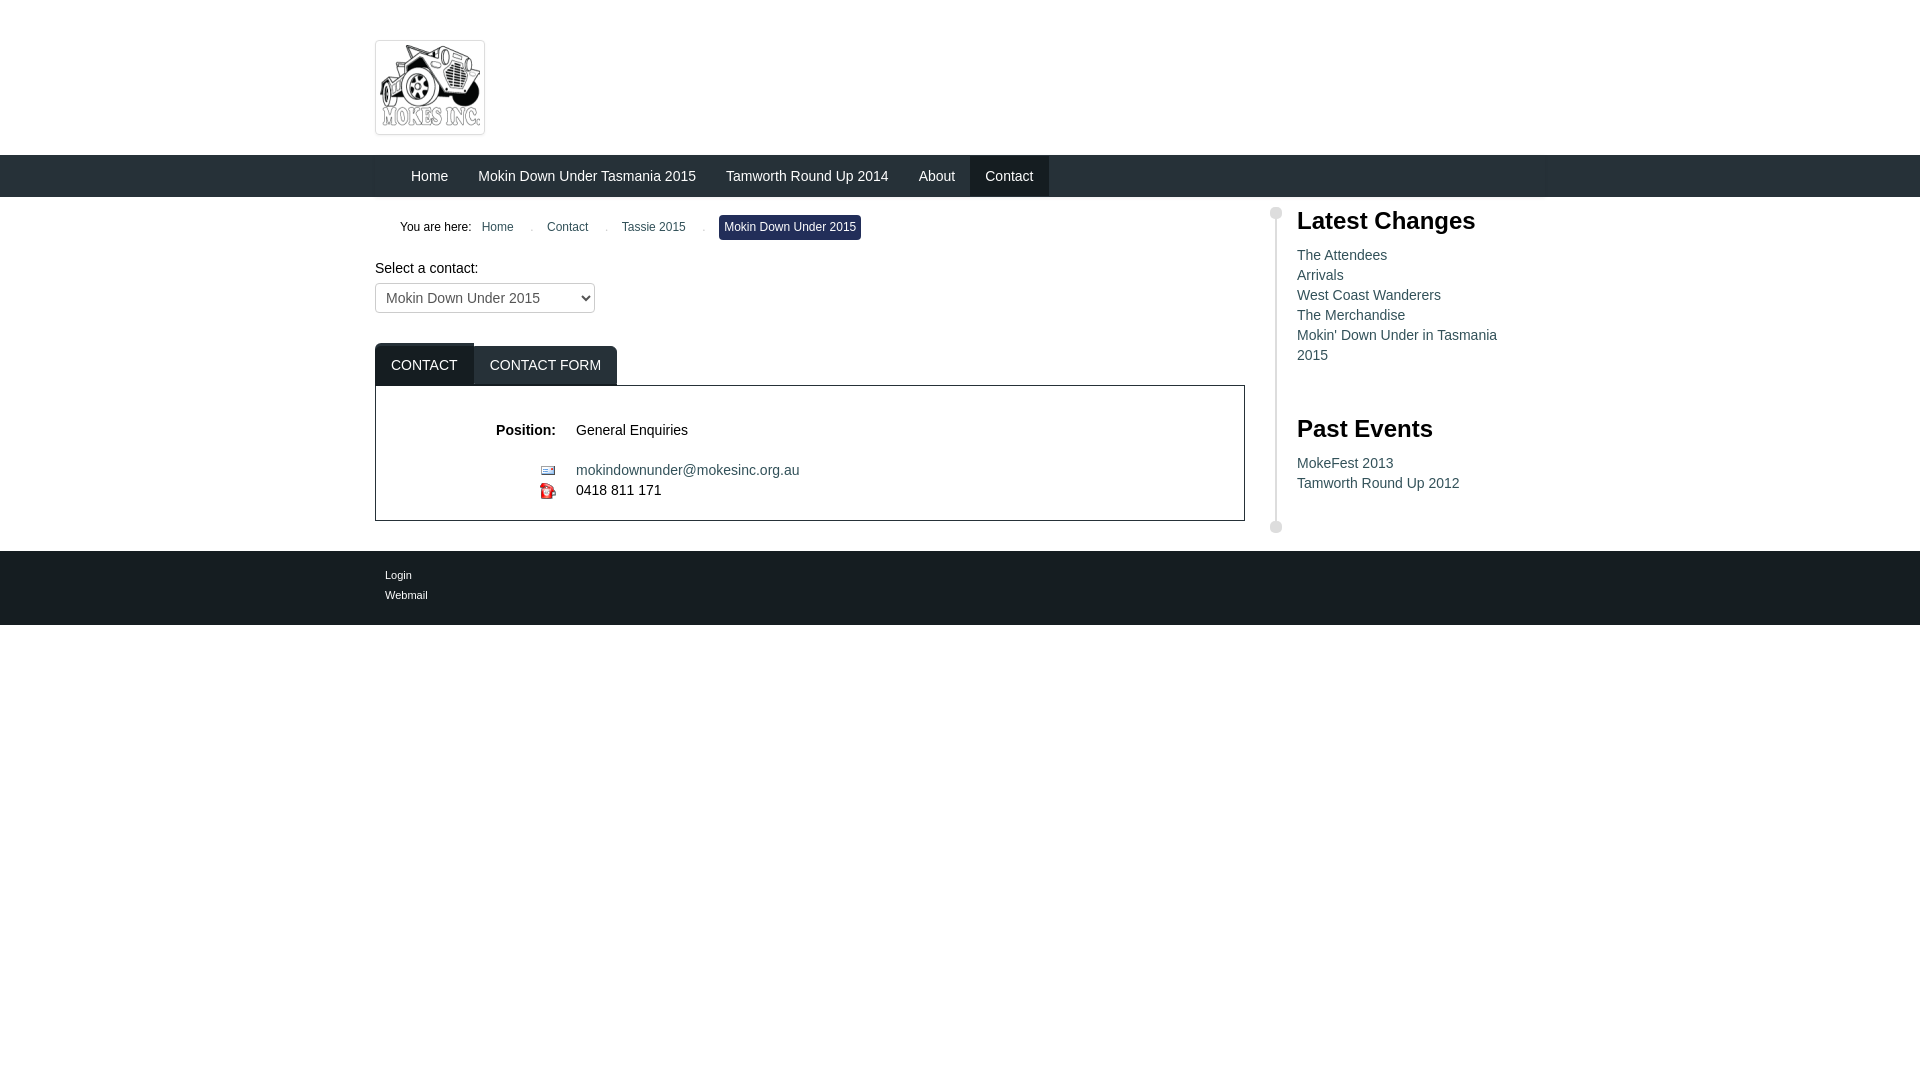  What do you see at coordinates (960, 595) in the screenshot?
I see `Webmail` at bounding box center [960, 595].